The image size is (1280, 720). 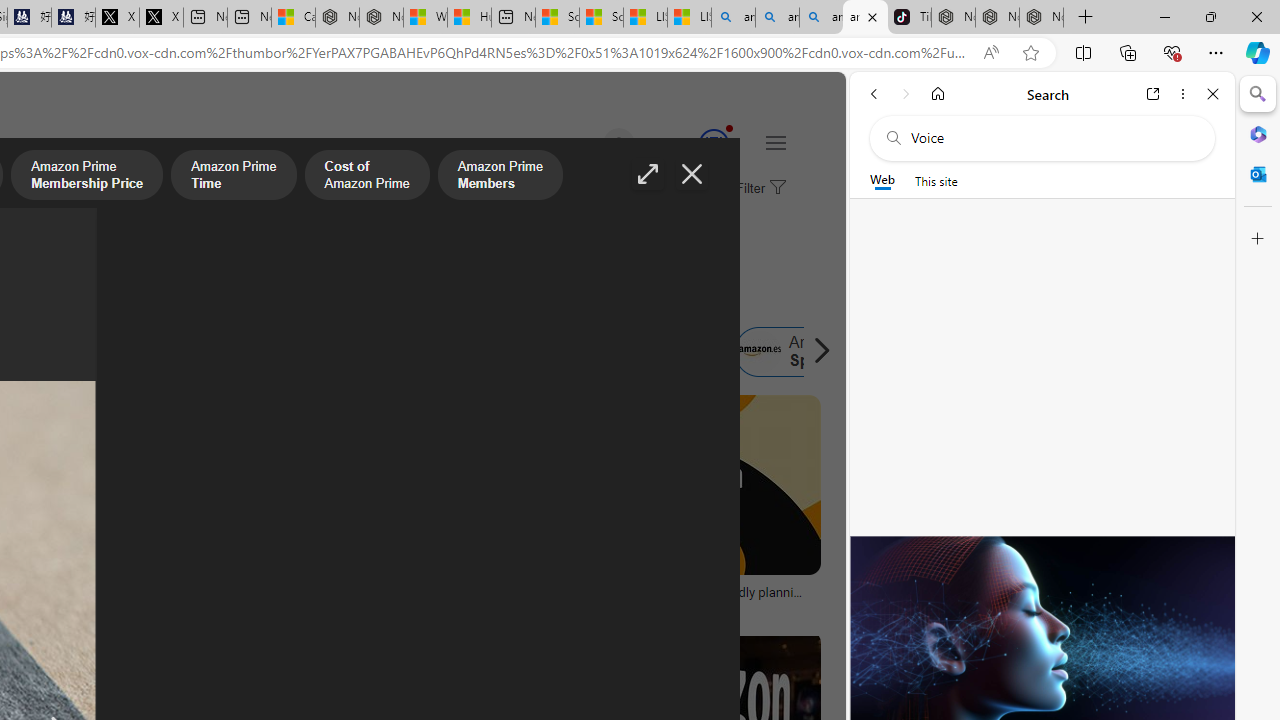 What do you see at coordinates (87, 177) in the screenshot?
I see `Amazon Prime Membership Price` at bounding box center [87, 177].